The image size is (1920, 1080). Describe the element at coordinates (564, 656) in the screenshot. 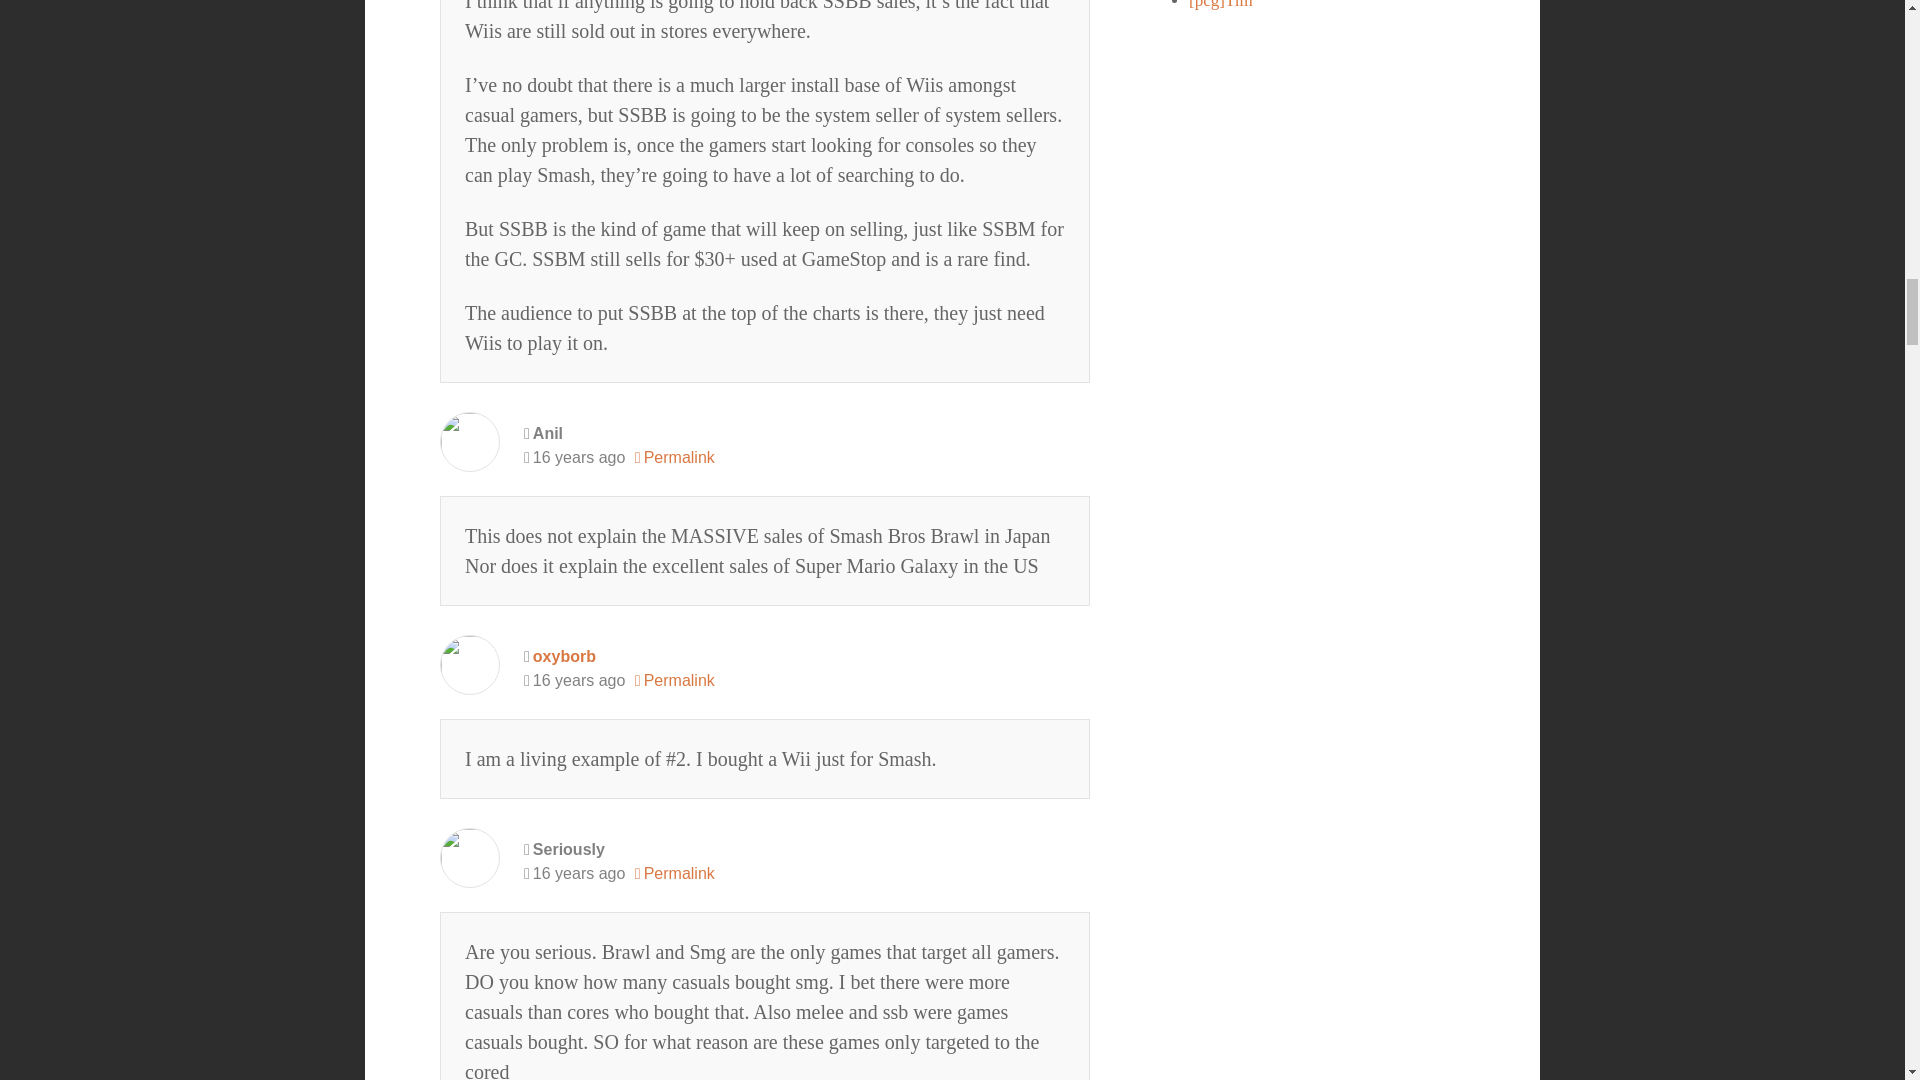

I see `oxyborb` at that location.